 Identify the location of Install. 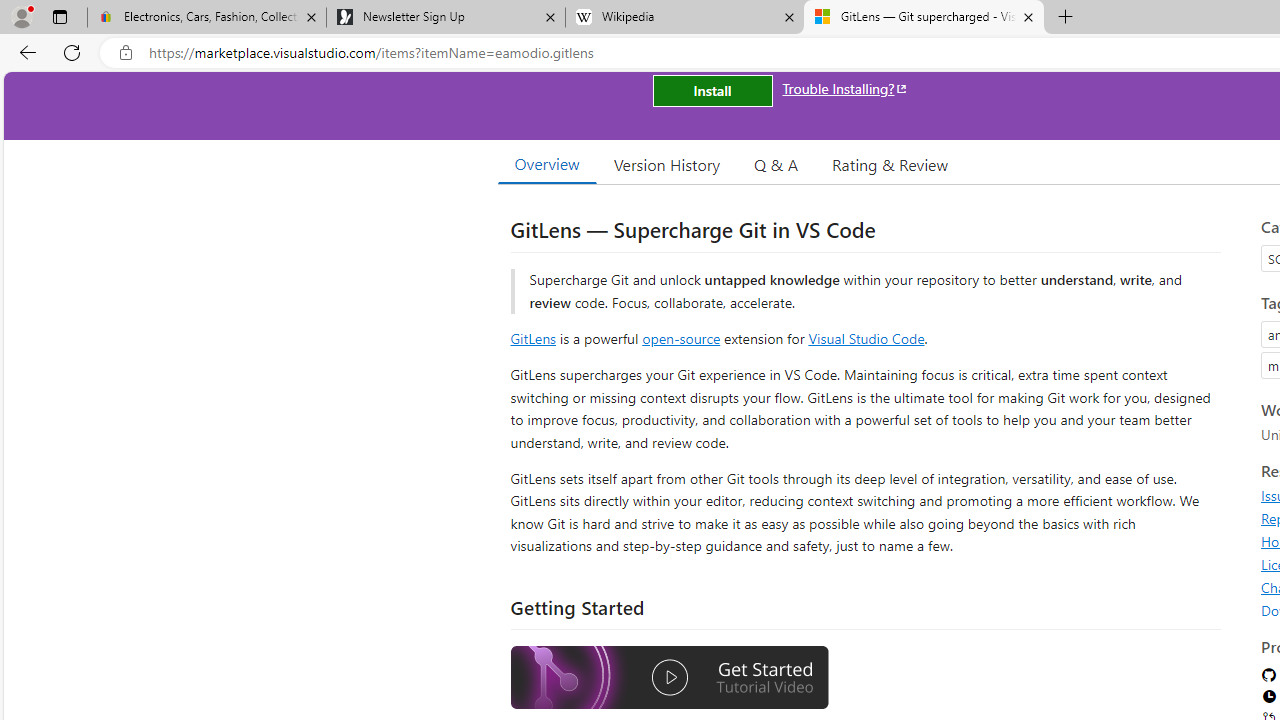
(712, 90).